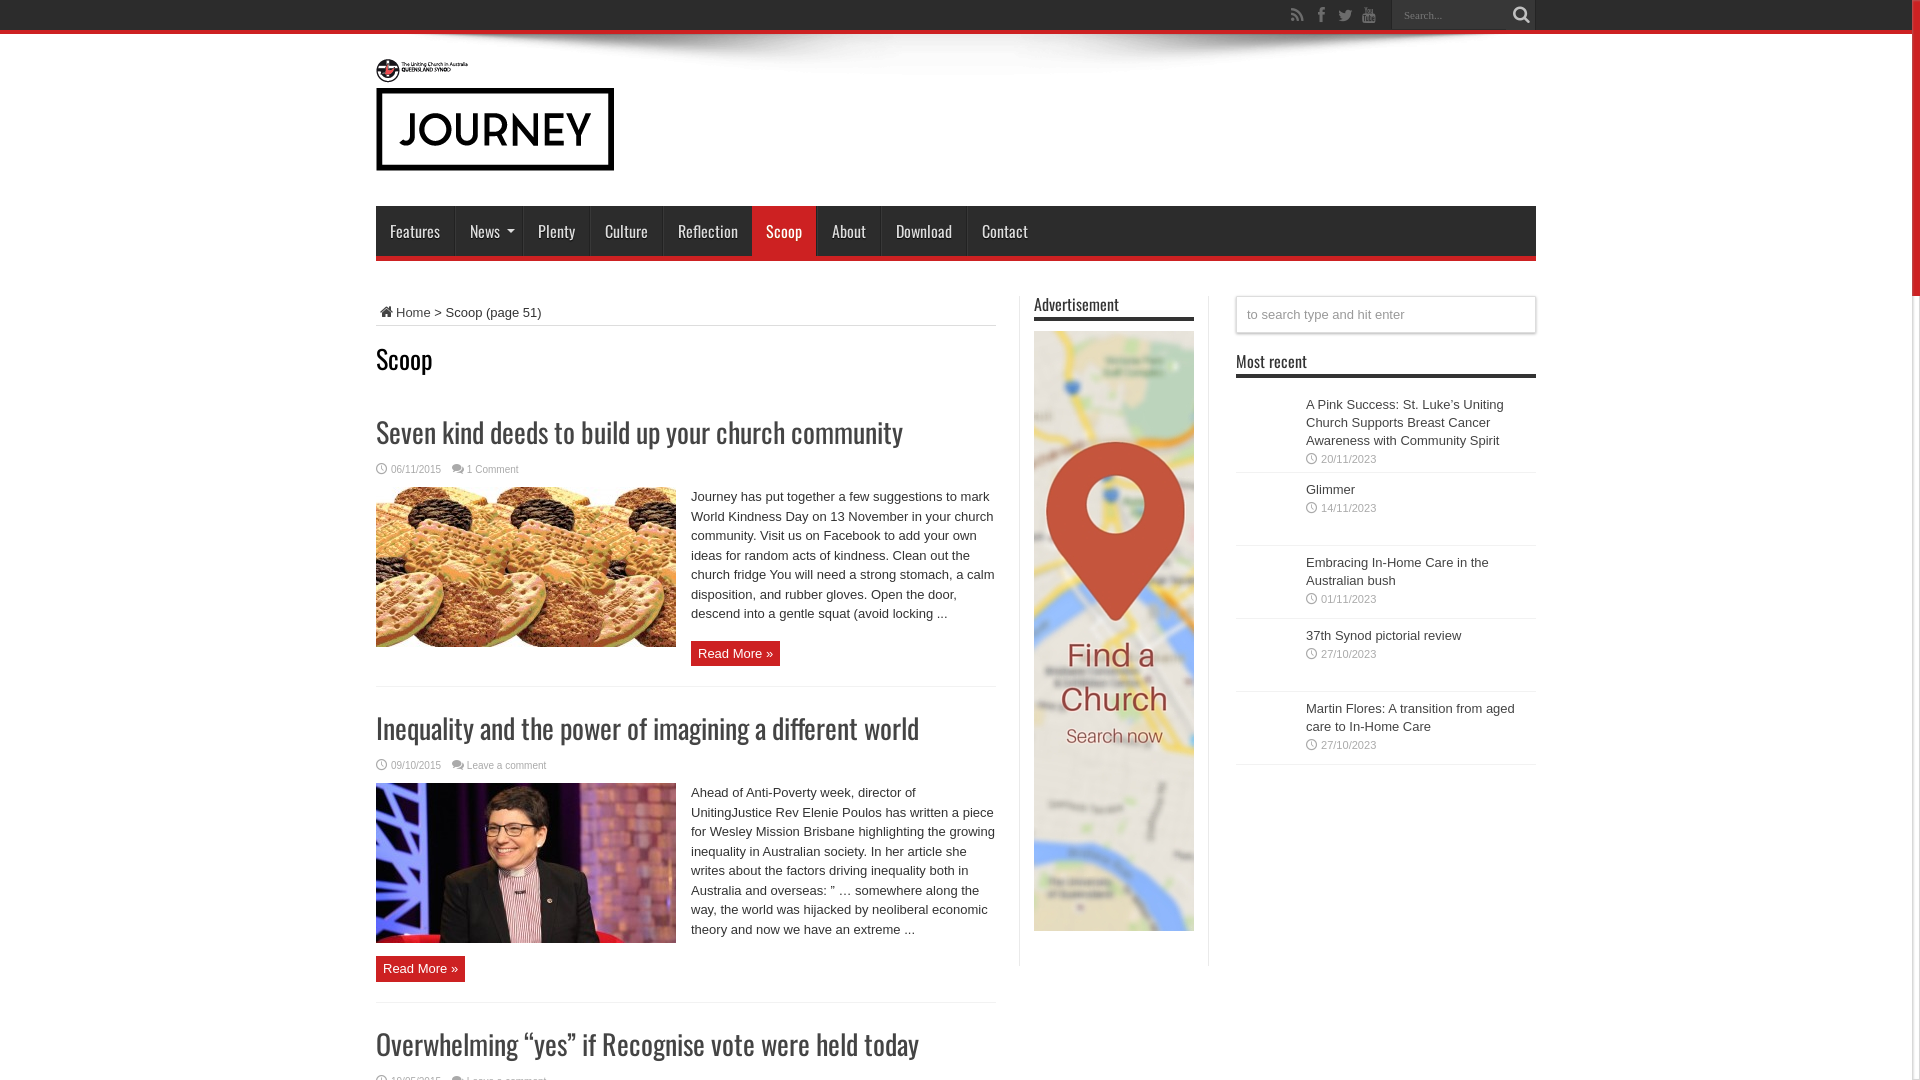  I want to click on Embracing In-Home Care in the Australian bush, so click(1398, 572).